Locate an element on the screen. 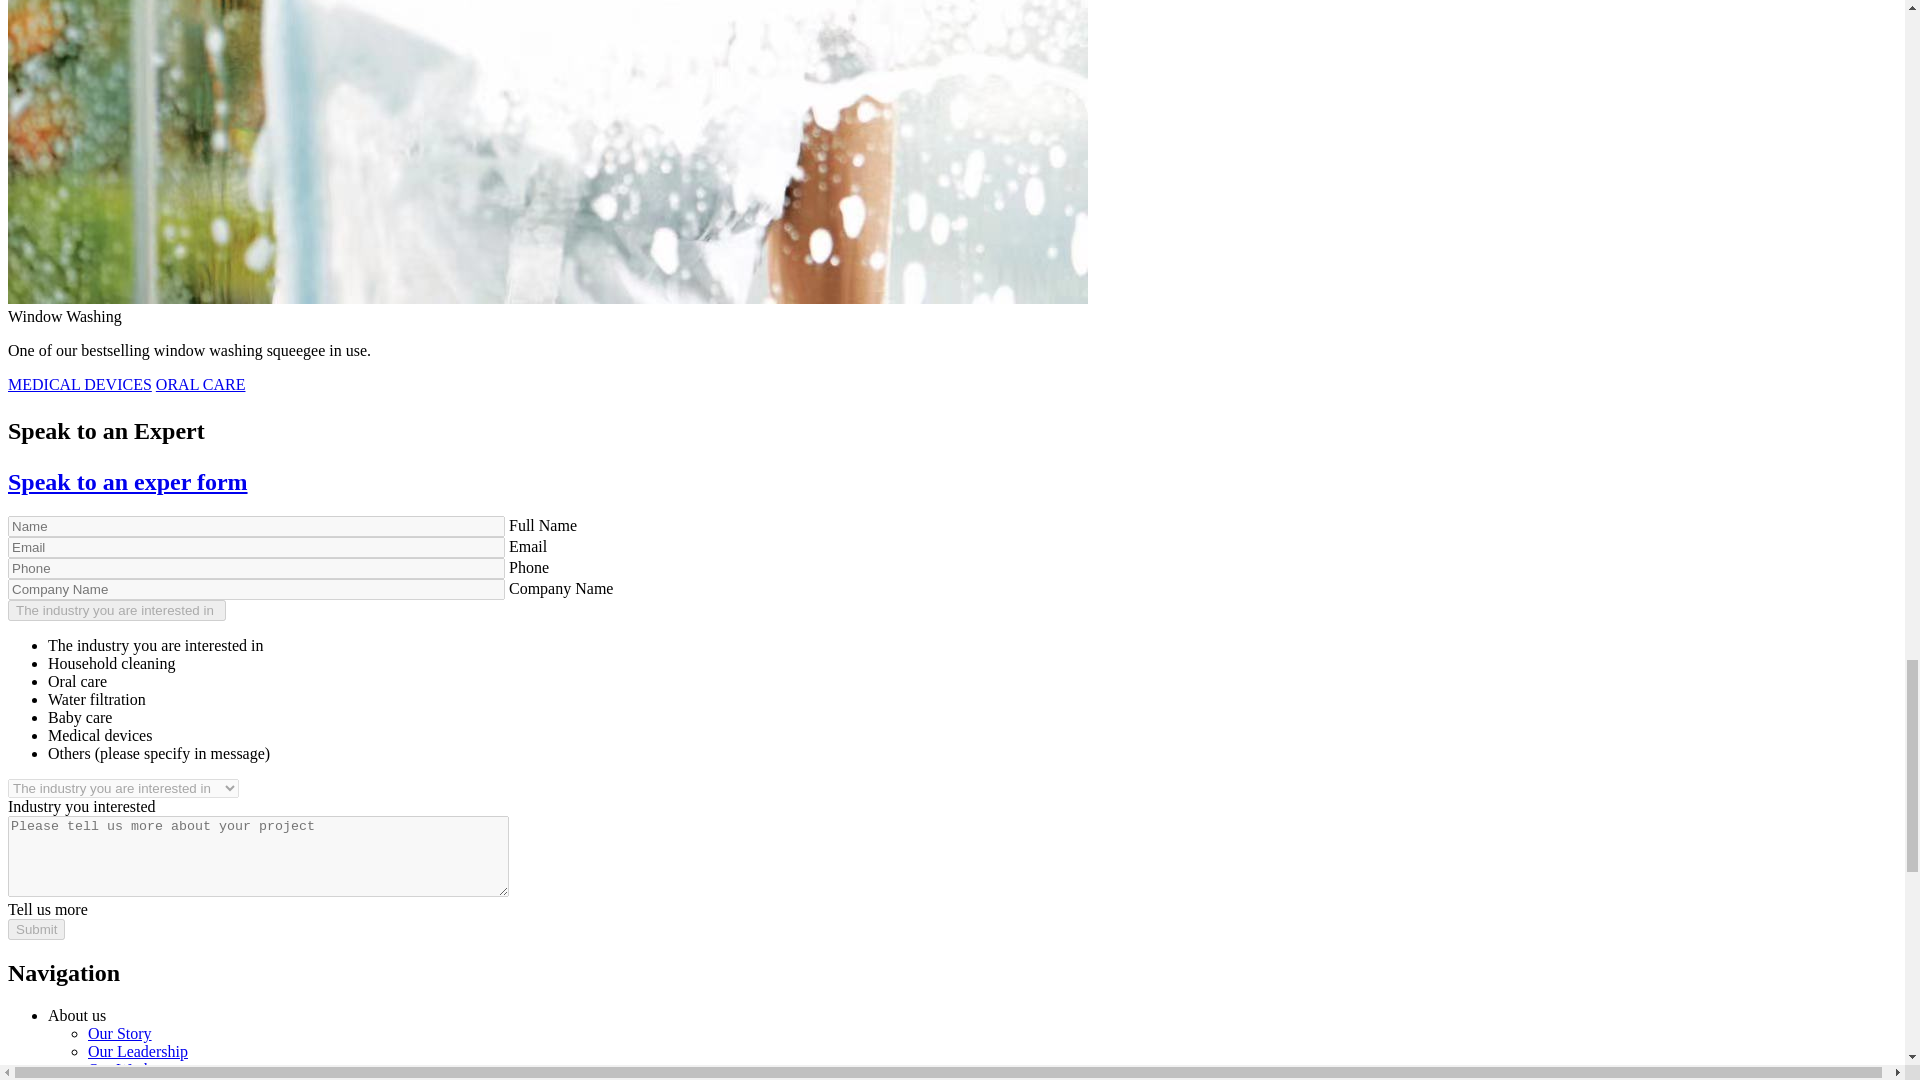 The height and width of the screenshot is (1080, 1920). Household cleaning is located at coordinates (112, 662).